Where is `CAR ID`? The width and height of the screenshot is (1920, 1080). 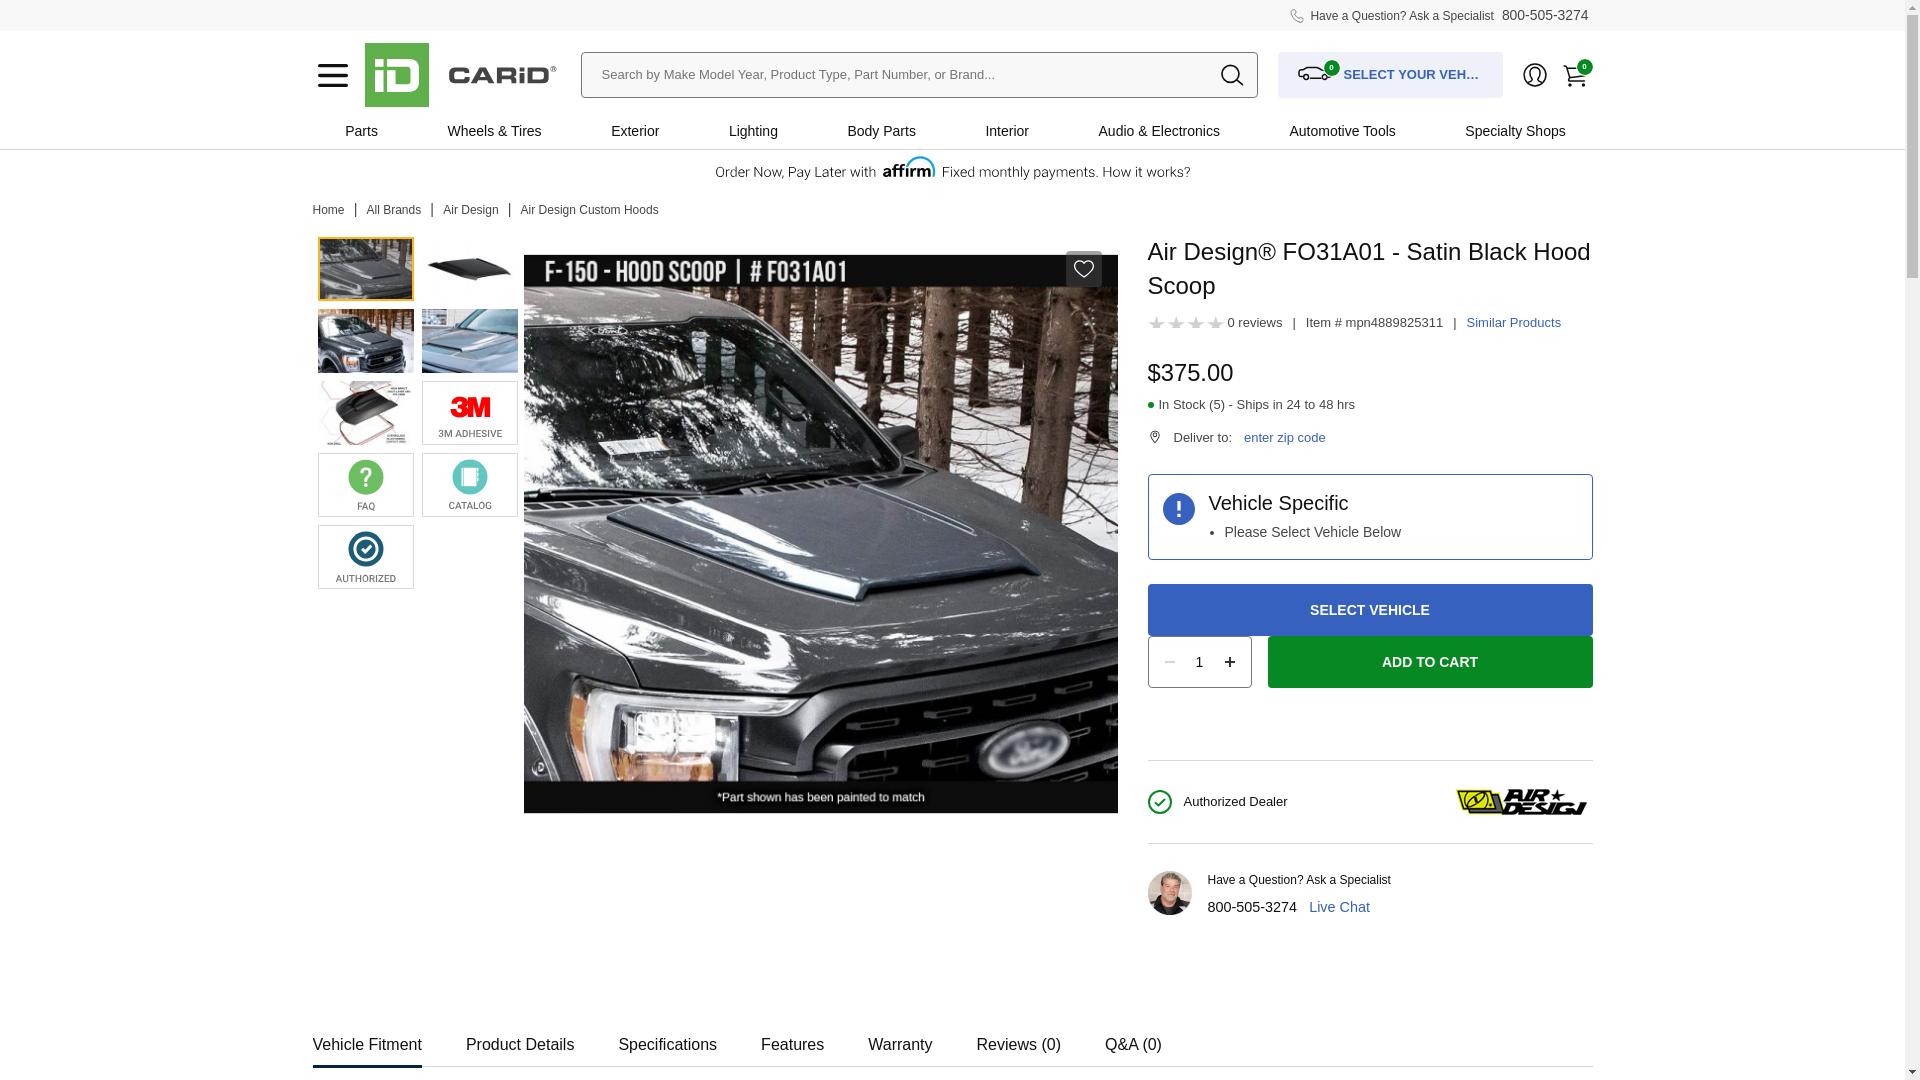 CAR ID is located at coordinates (396, 74).